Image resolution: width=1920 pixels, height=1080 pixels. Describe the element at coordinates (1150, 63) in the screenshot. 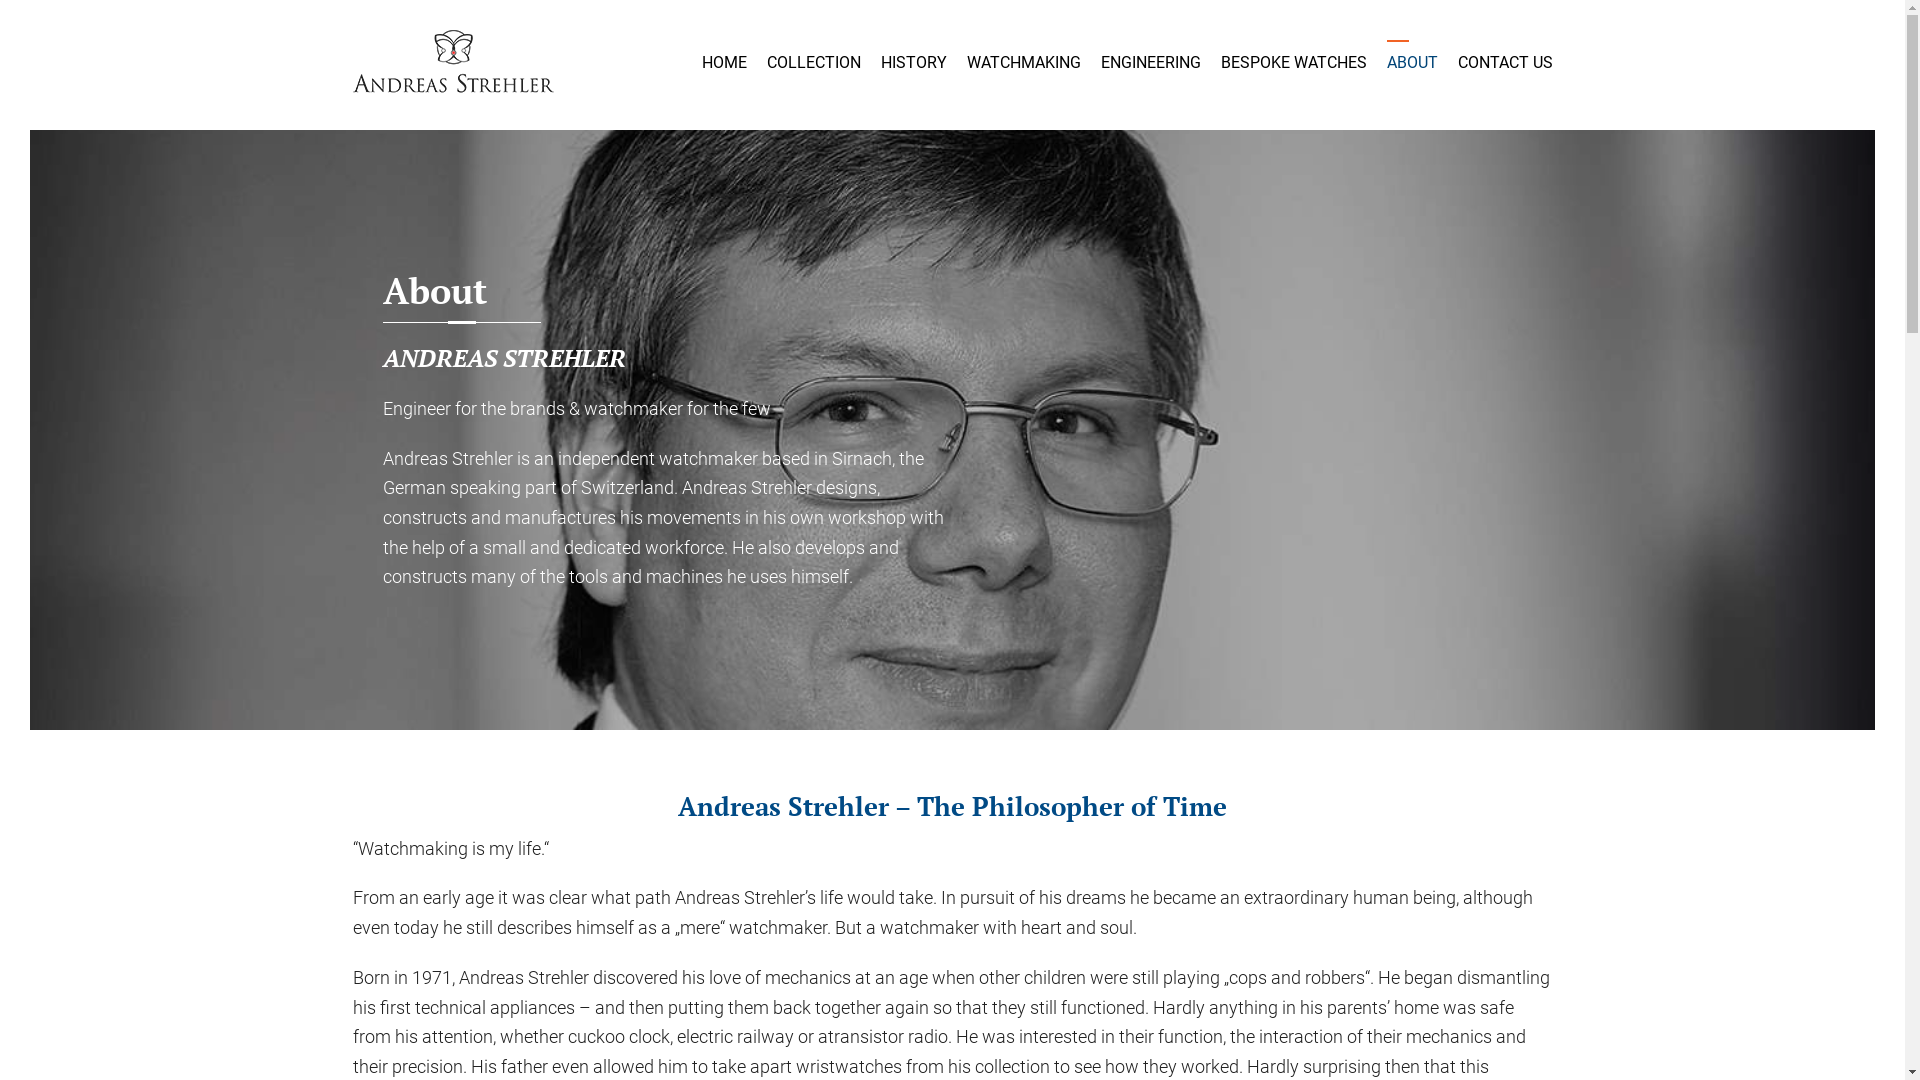

I see `ENGINEERING` at that location.